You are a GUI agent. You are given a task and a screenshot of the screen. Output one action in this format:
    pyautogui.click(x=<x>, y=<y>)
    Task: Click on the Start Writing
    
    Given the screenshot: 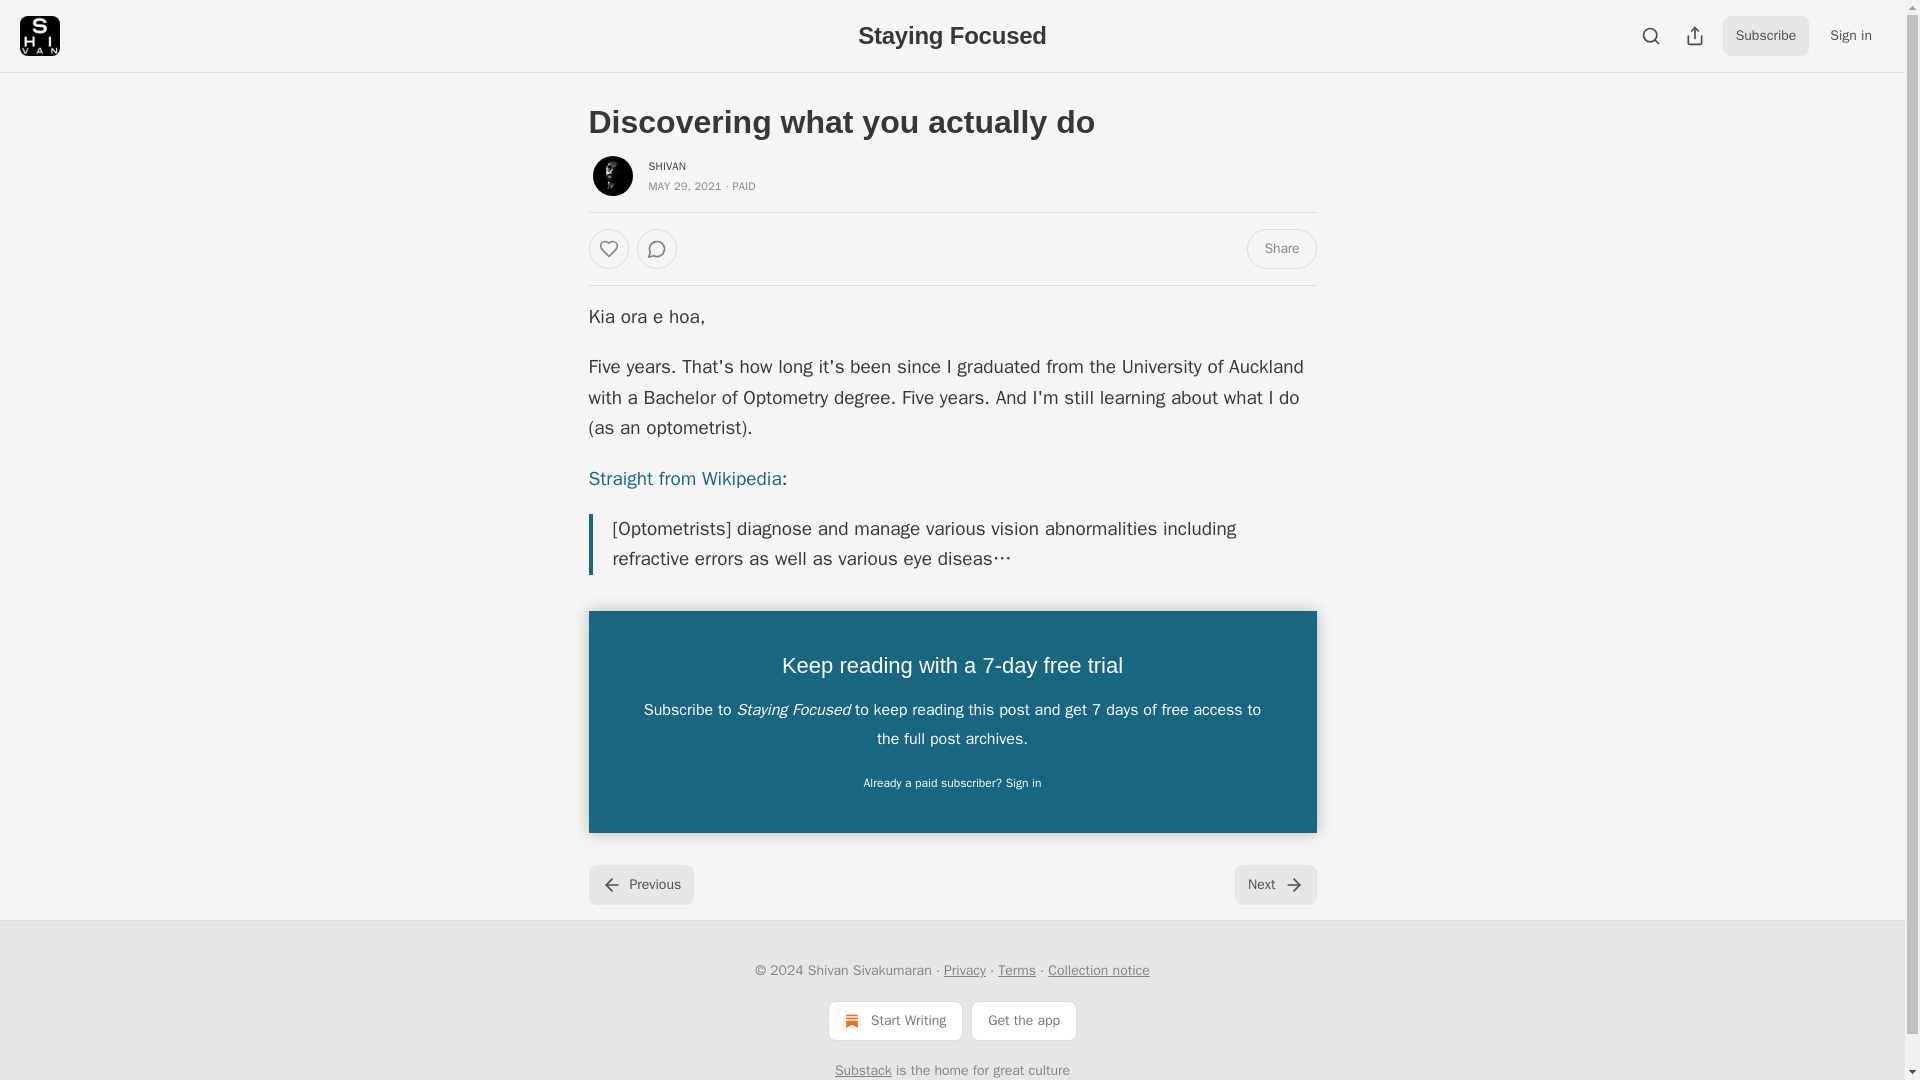 What is the action you would take?
    pyautogui.click(x=895, y=1021)
    